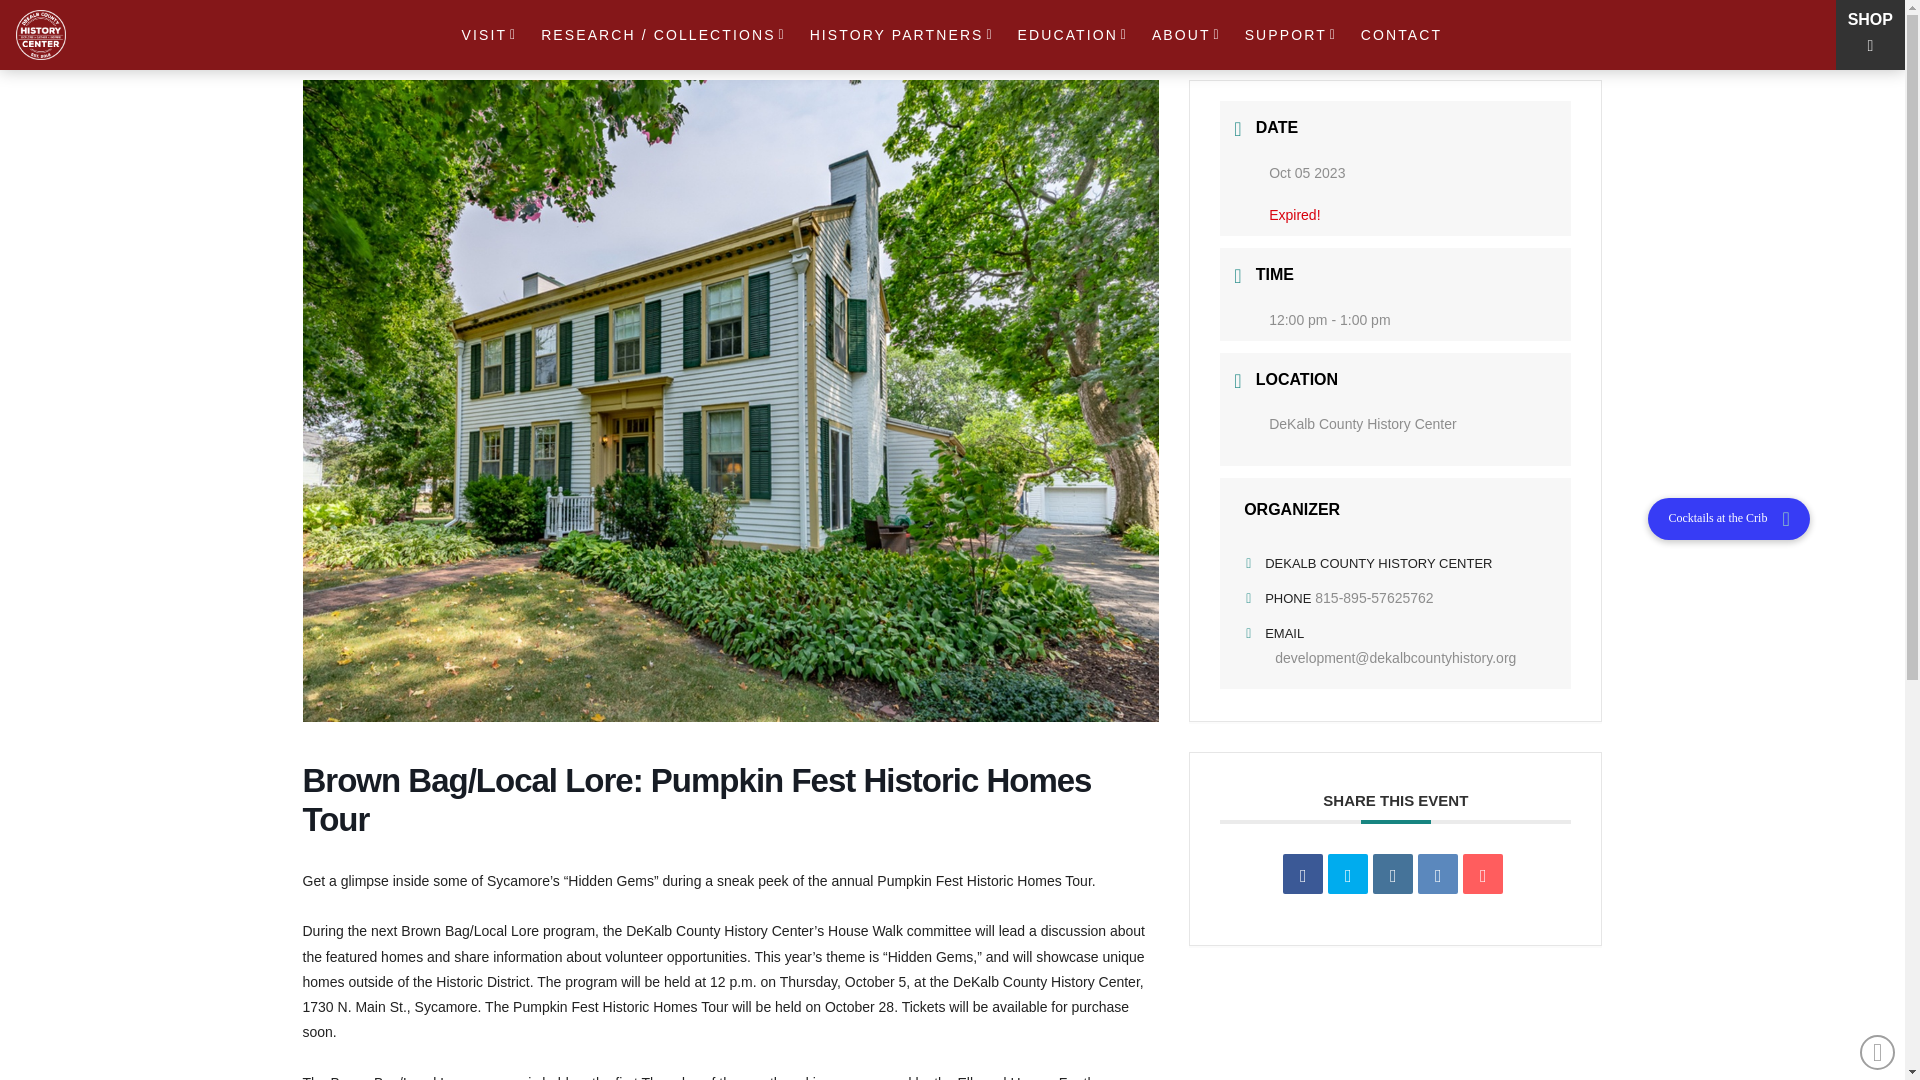  Describe the element at coordinates (1292, 35) in the screenshot. I see `SUPPORT` at that location.